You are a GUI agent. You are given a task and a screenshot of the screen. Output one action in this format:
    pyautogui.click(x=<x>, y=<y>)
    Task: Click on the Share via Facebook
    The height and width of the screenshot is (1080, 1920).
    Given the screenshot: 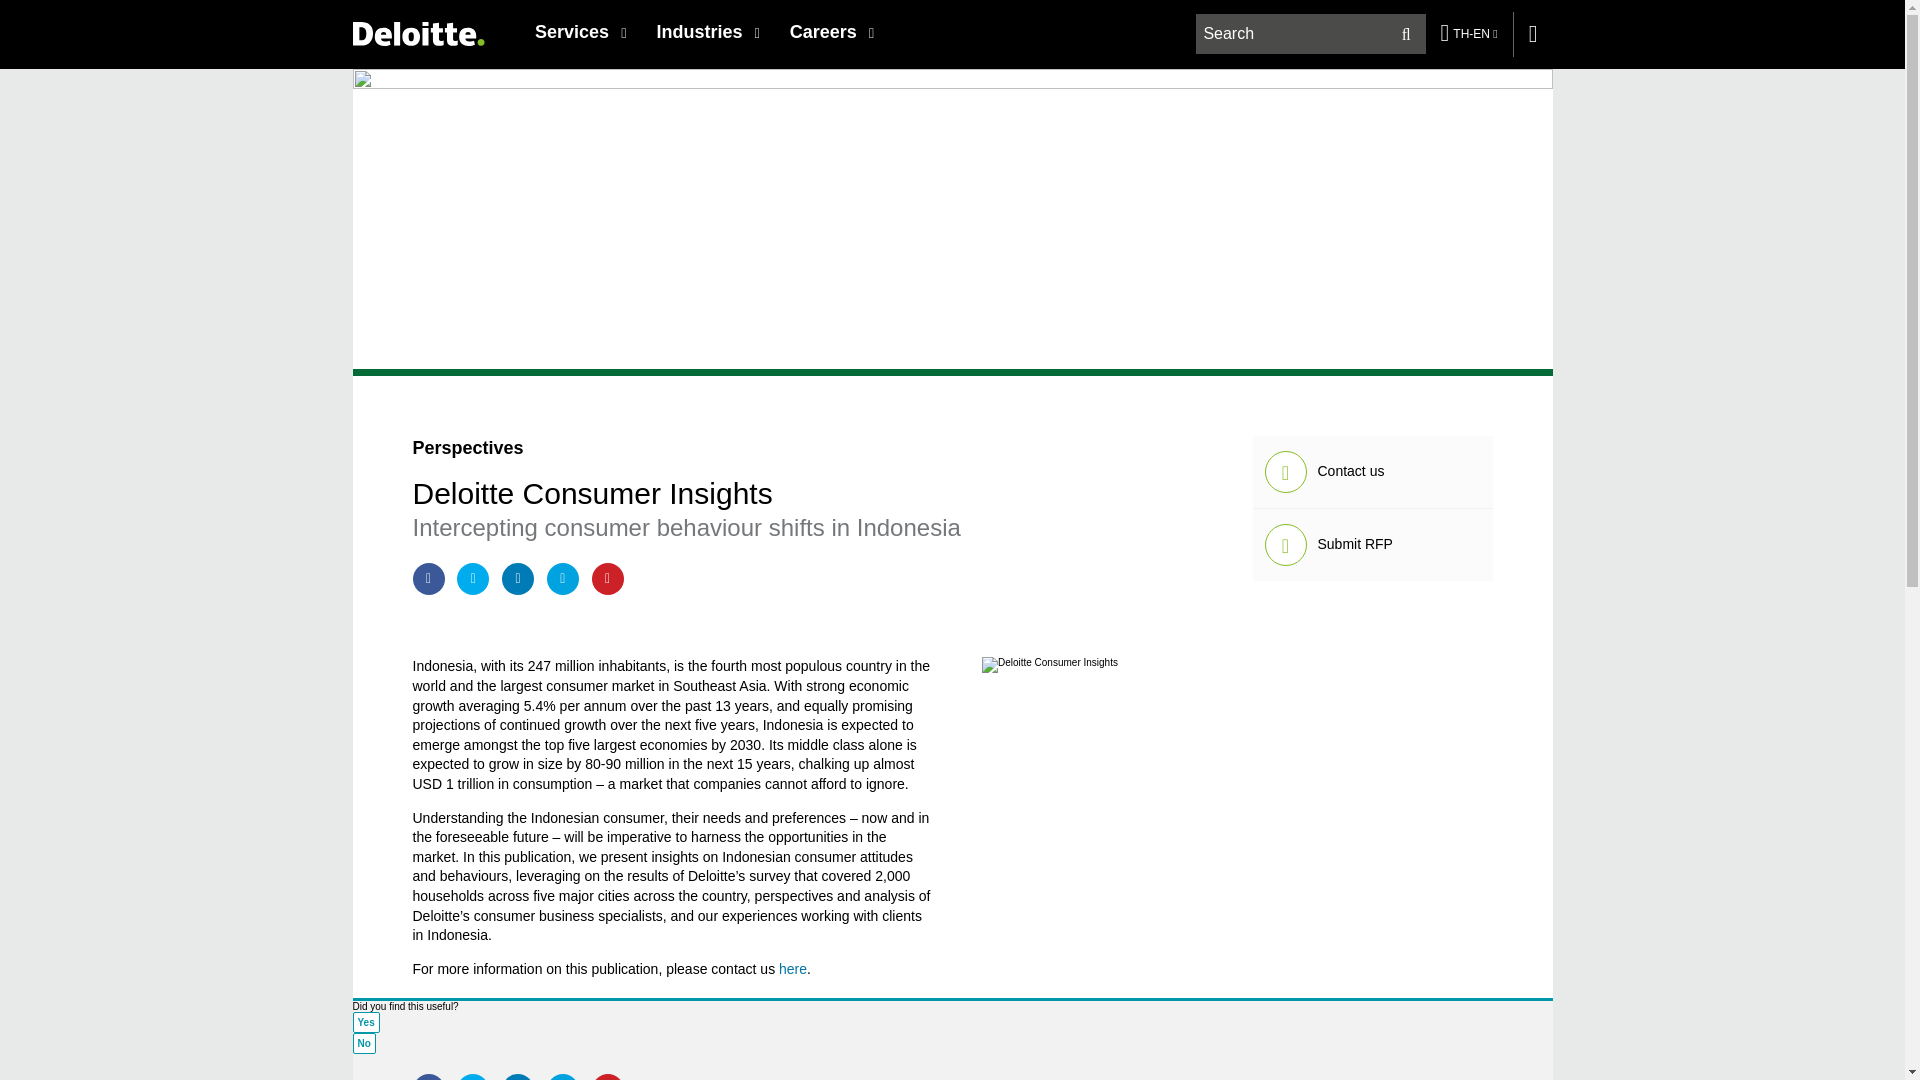 What is the action you would take?
    pyautogui.click(x=428, y=1076)
    